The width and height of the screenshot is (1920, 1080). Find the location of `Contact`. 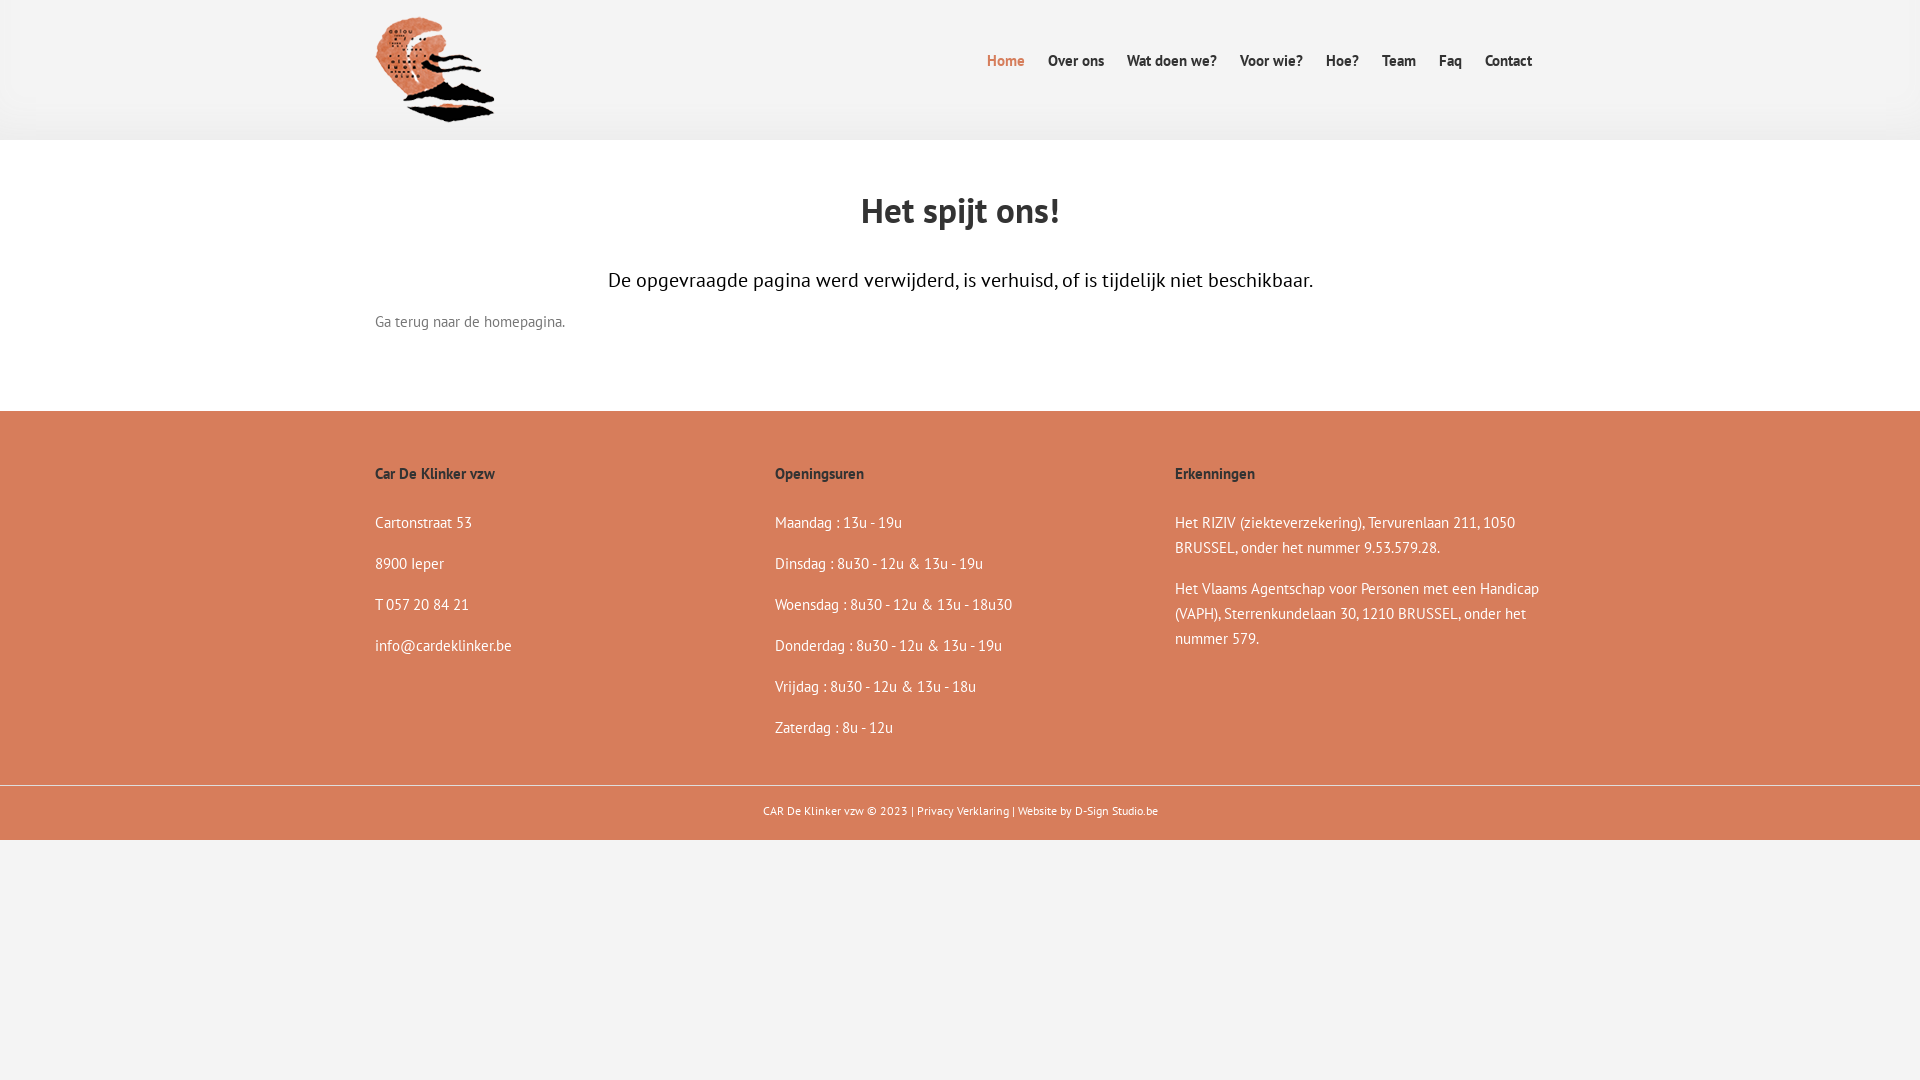

Contact is located at coordinates (1508, 60).